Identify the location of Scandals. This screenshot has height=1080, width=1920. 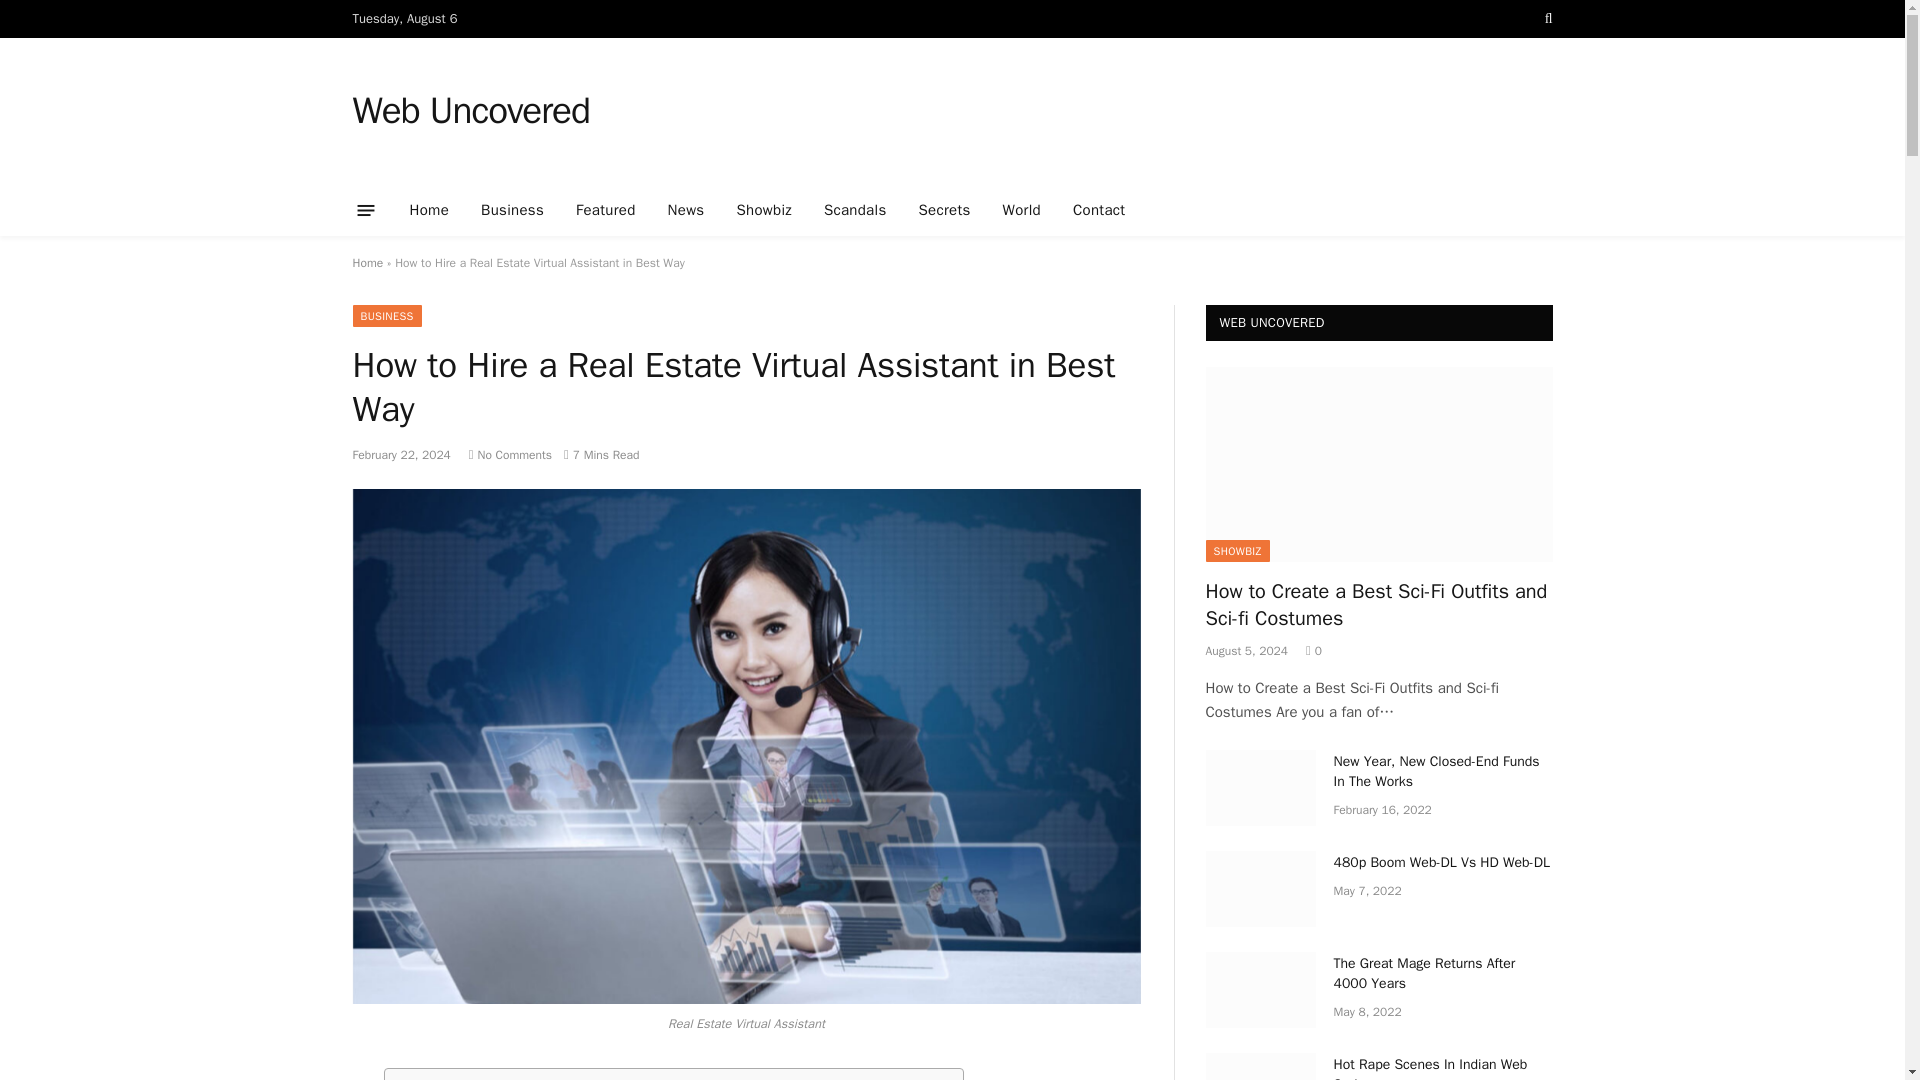
(855, 210).